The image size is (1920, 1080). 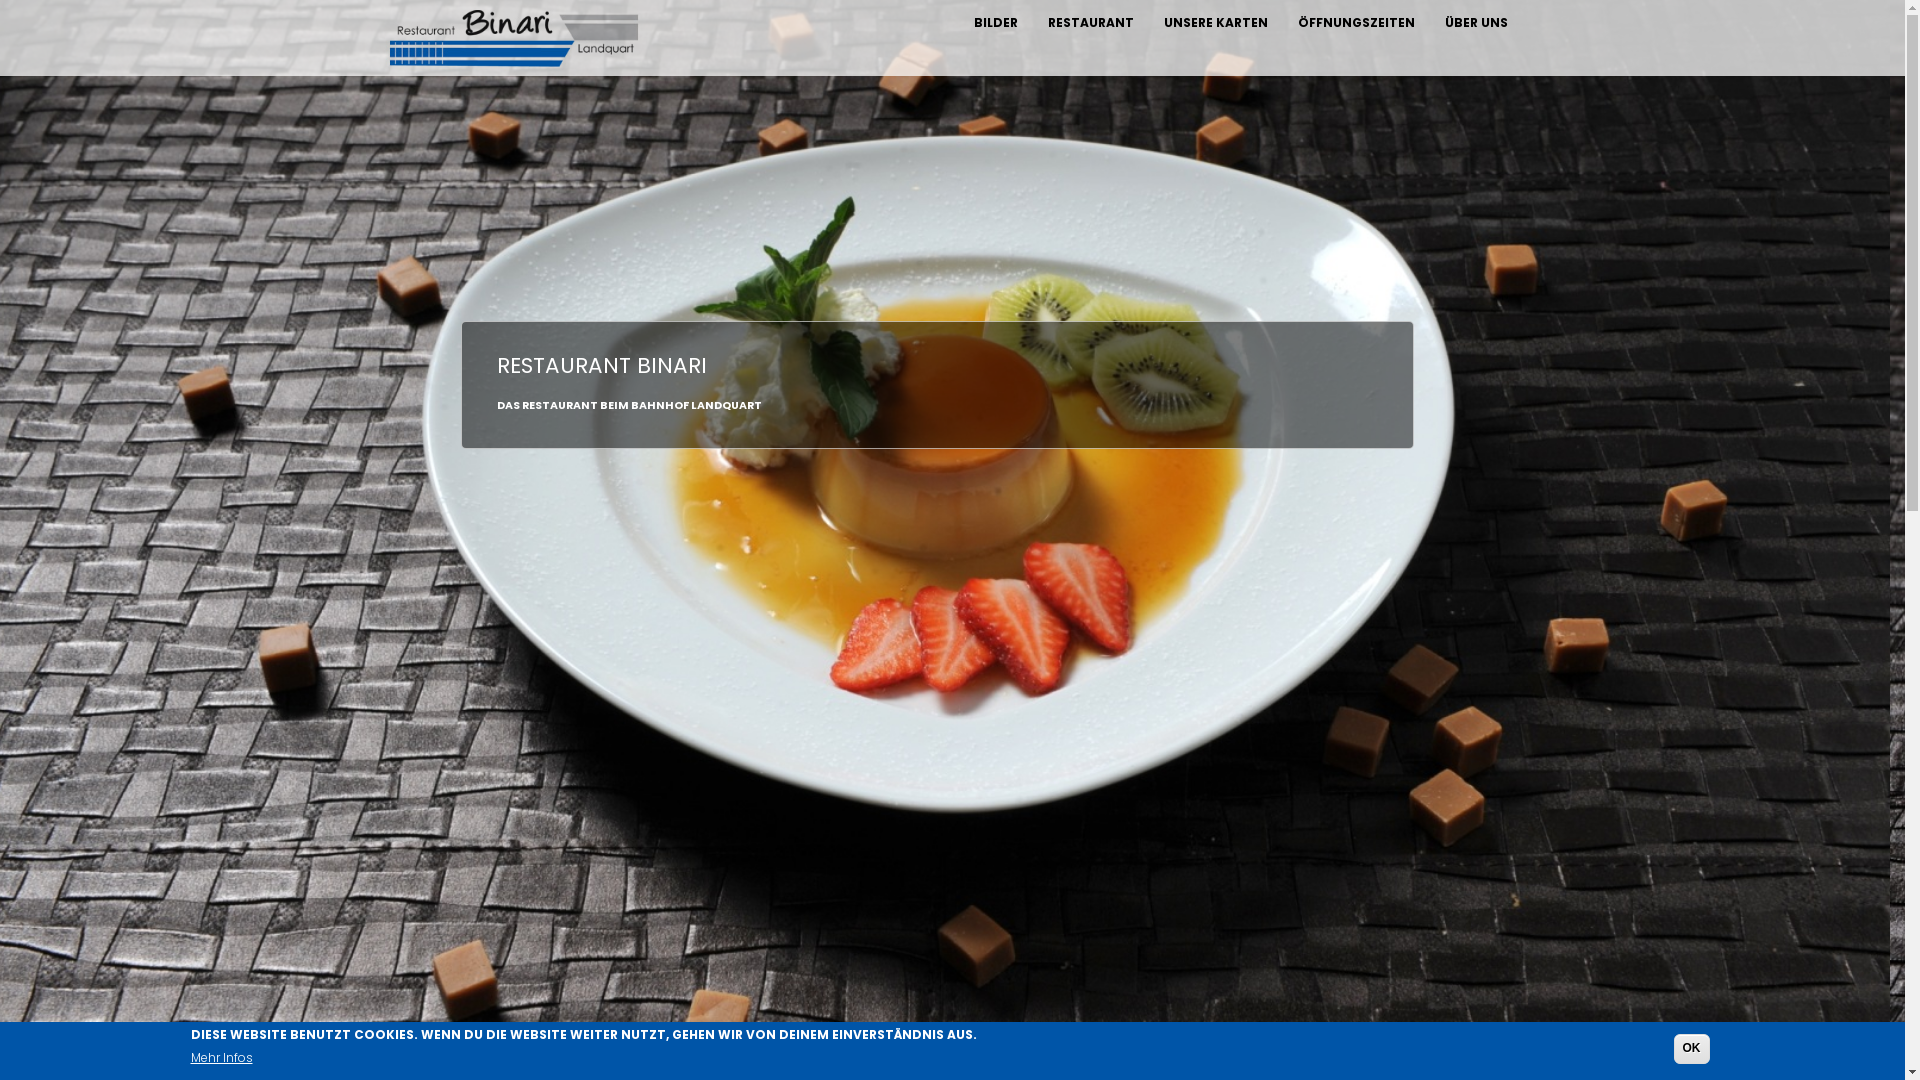 I want to click on Impressum, so click(x=421, y=1068).